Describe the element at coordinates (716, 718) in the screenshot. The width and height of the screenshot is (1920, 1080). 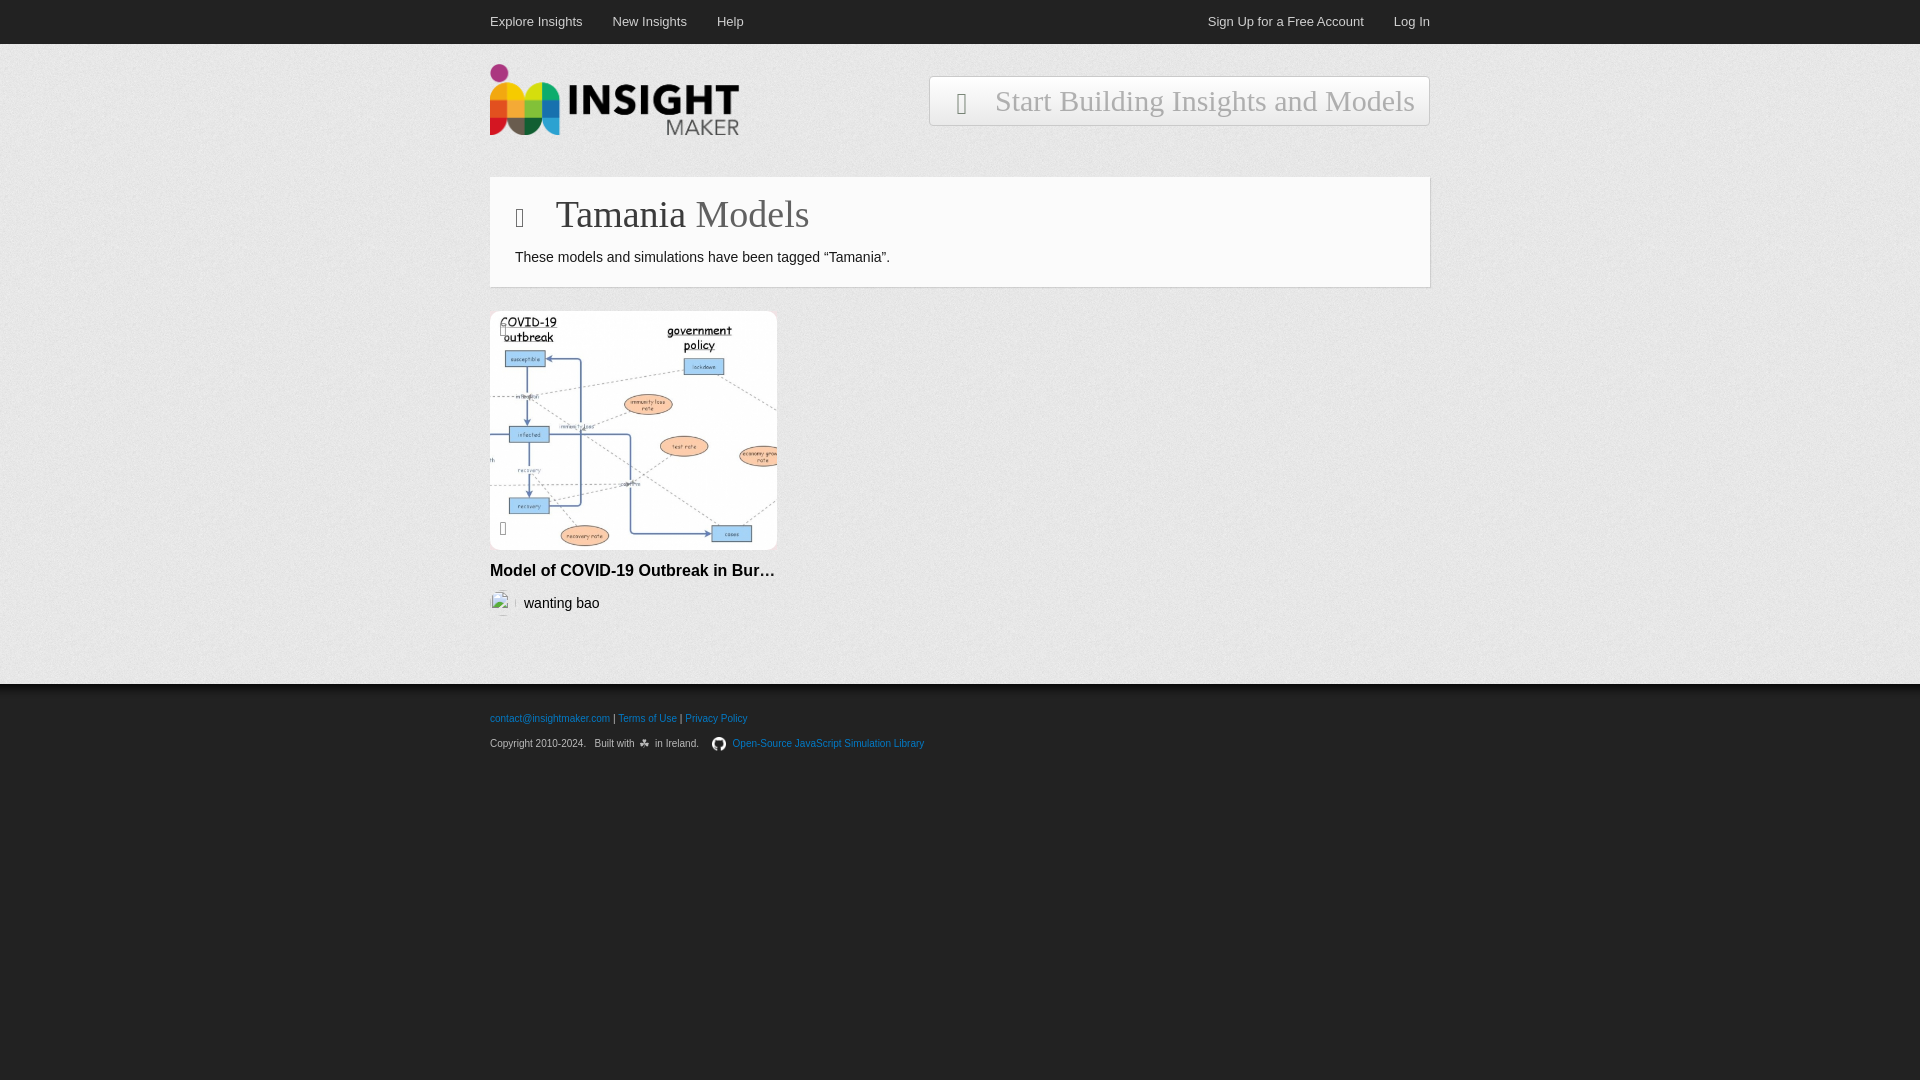
I see `Privacy Policy` at that location.